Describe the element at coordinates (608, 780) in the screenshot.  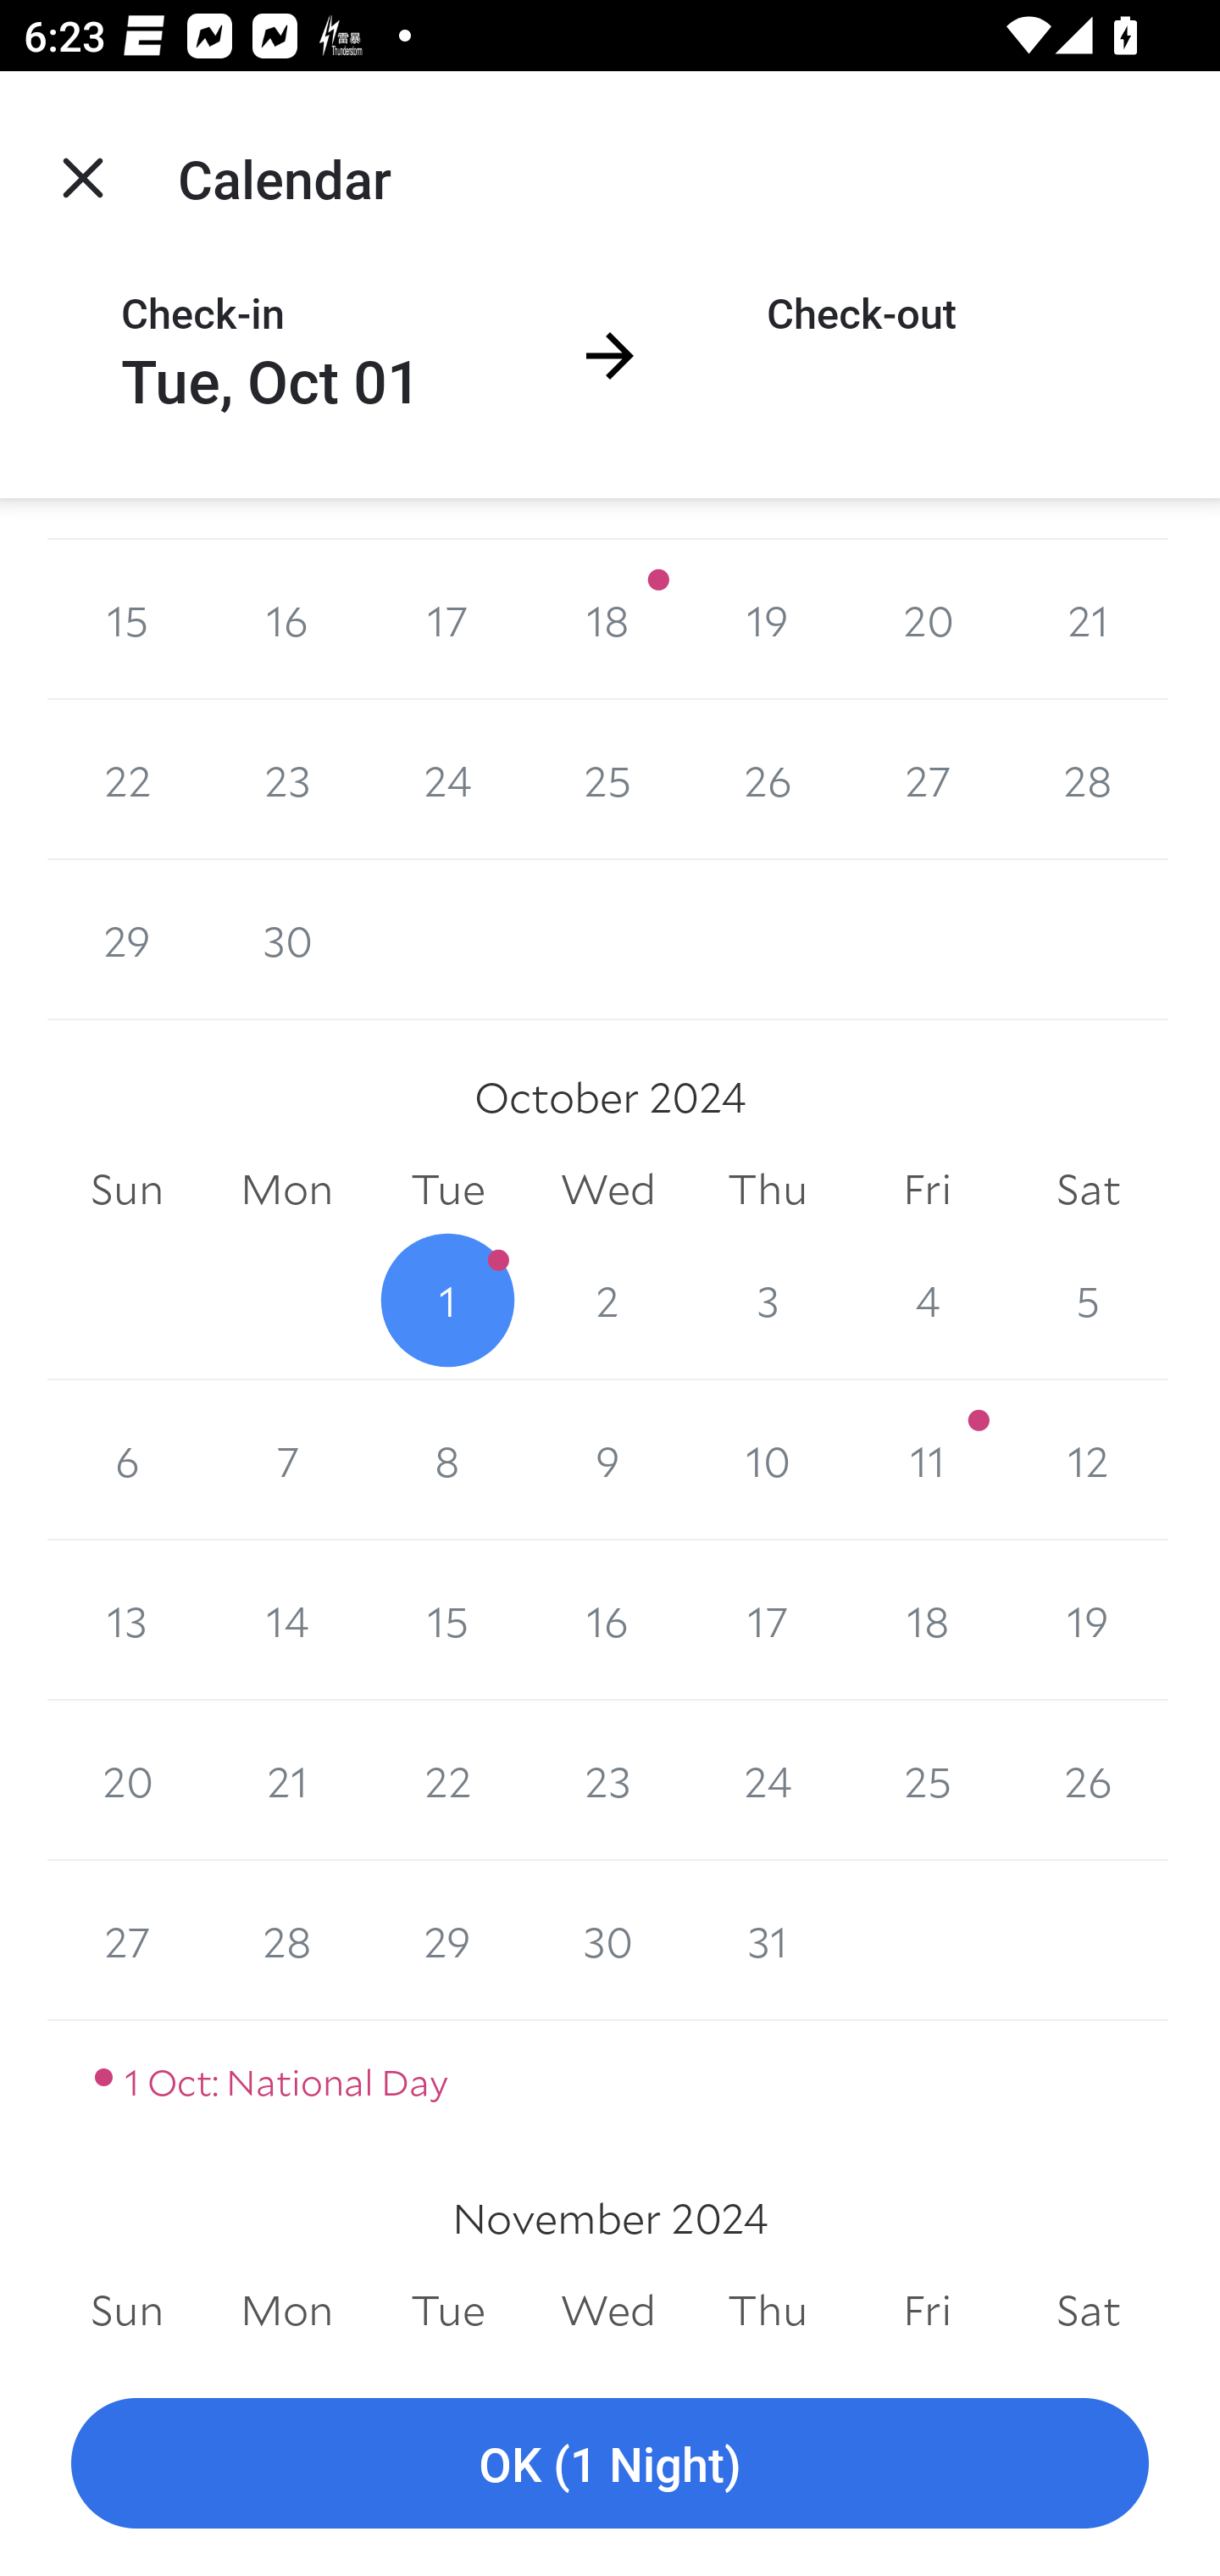
I see `25 25 September 2024` at that location.